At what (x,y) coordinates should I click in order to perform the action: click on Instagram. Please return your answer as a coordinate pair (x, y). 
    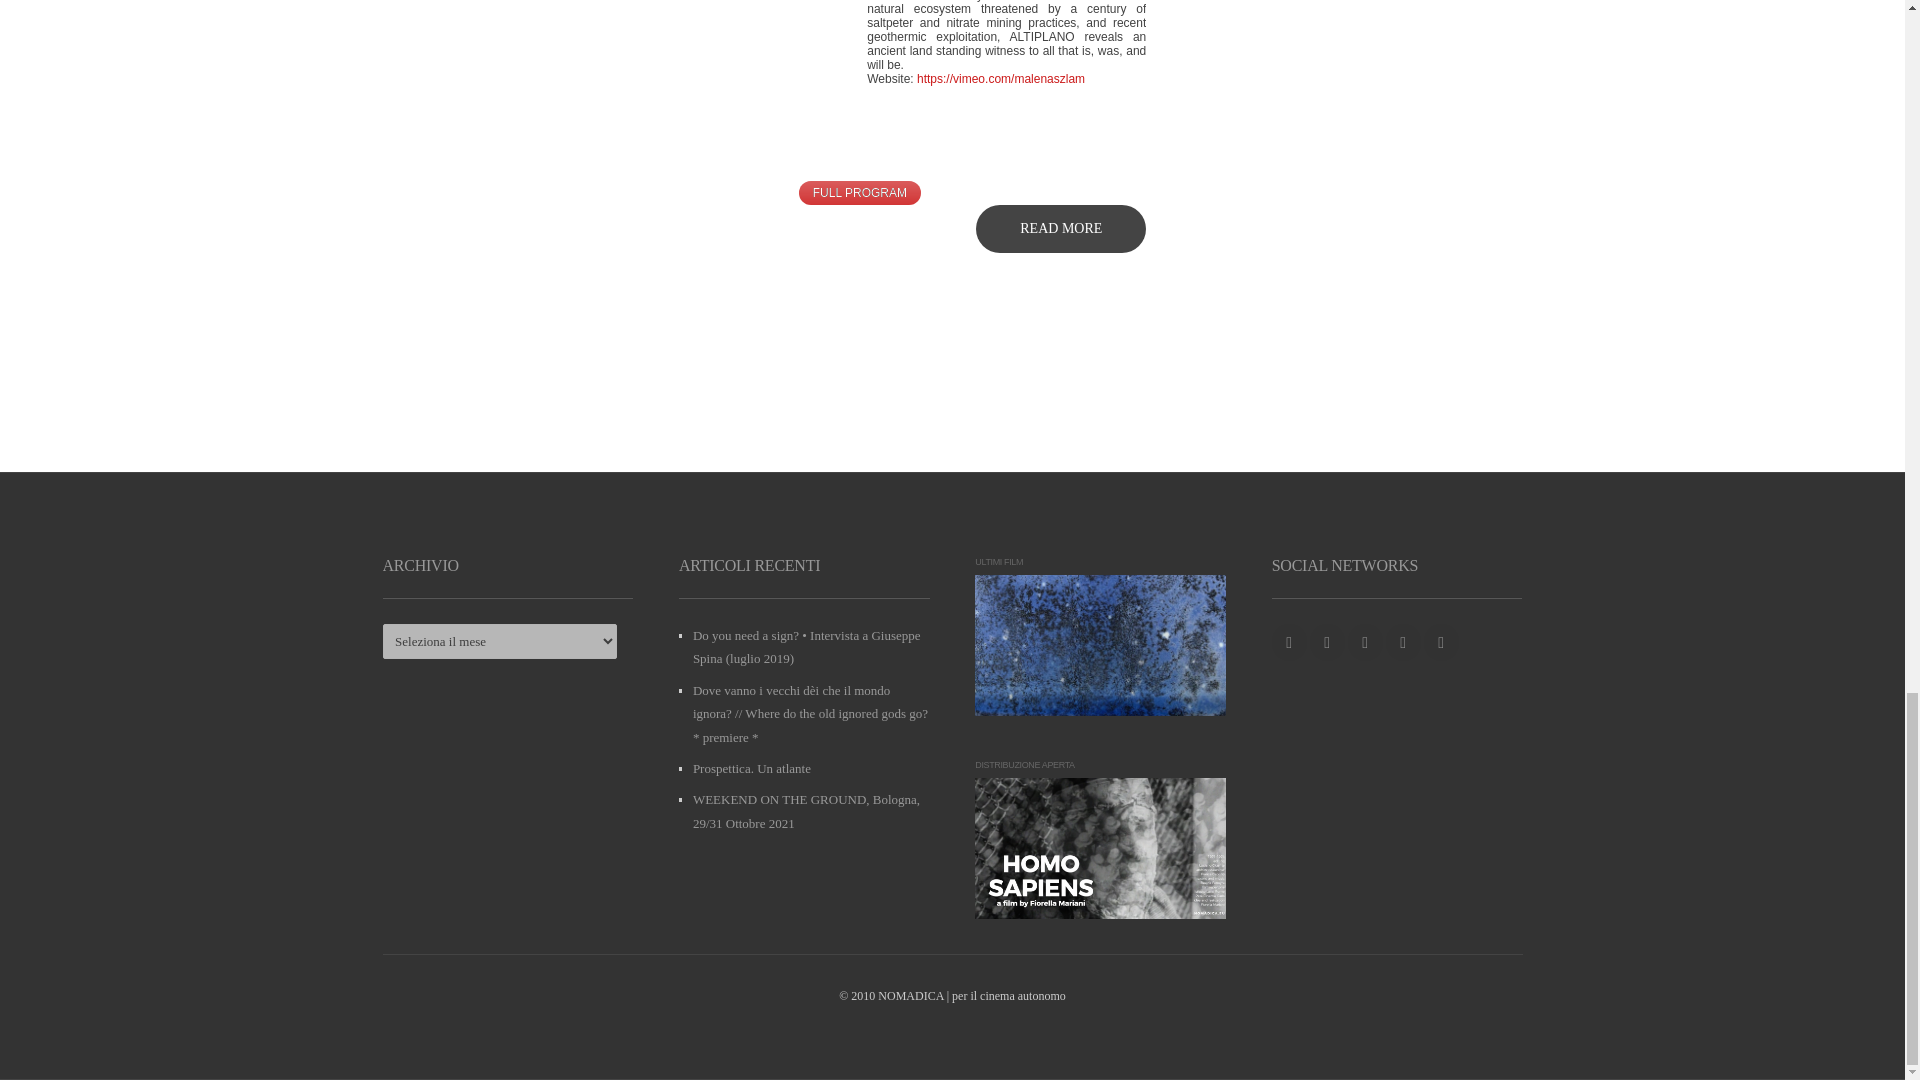
    Looking at the image, I should click on (1364, 642).